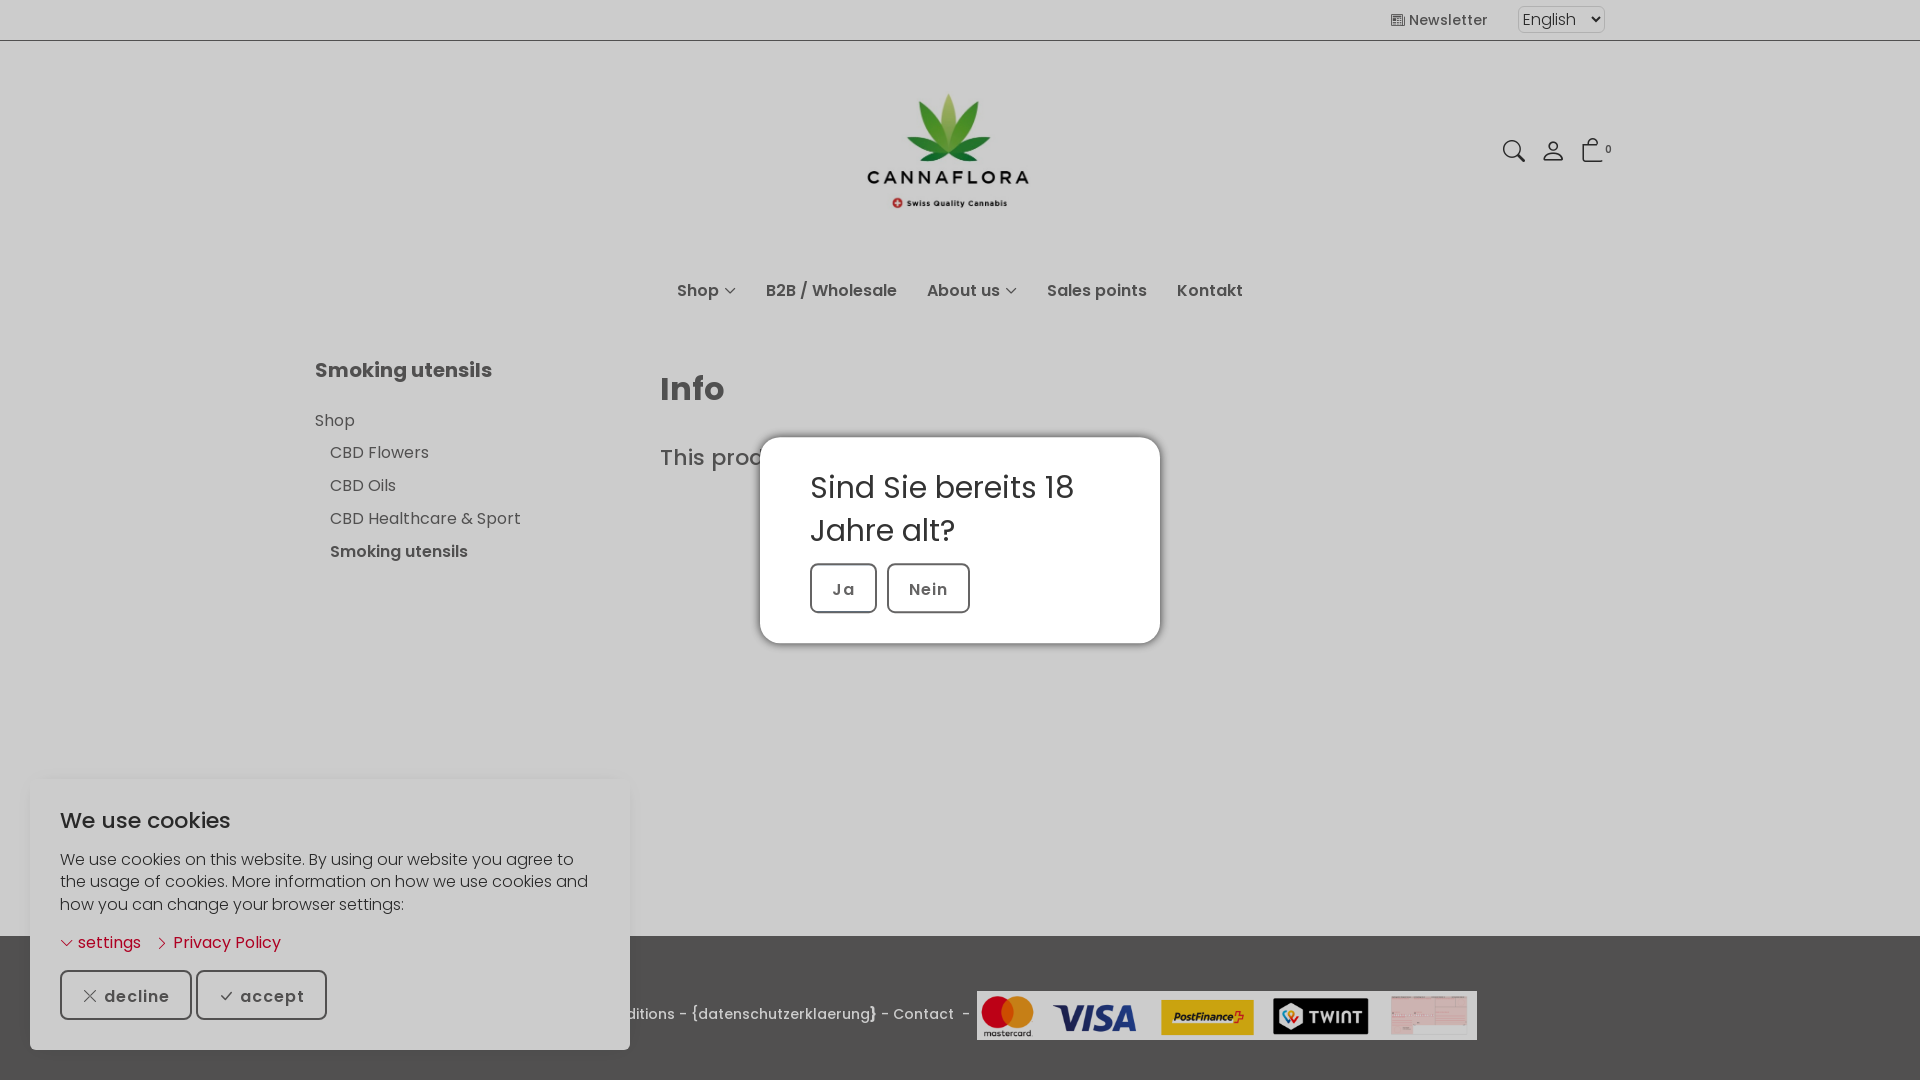 The image size is (1920, 1080). What do you see at coordinates (924, 1014) in the screenshot?
I see `Contact` at bounding box center [924, 1014].